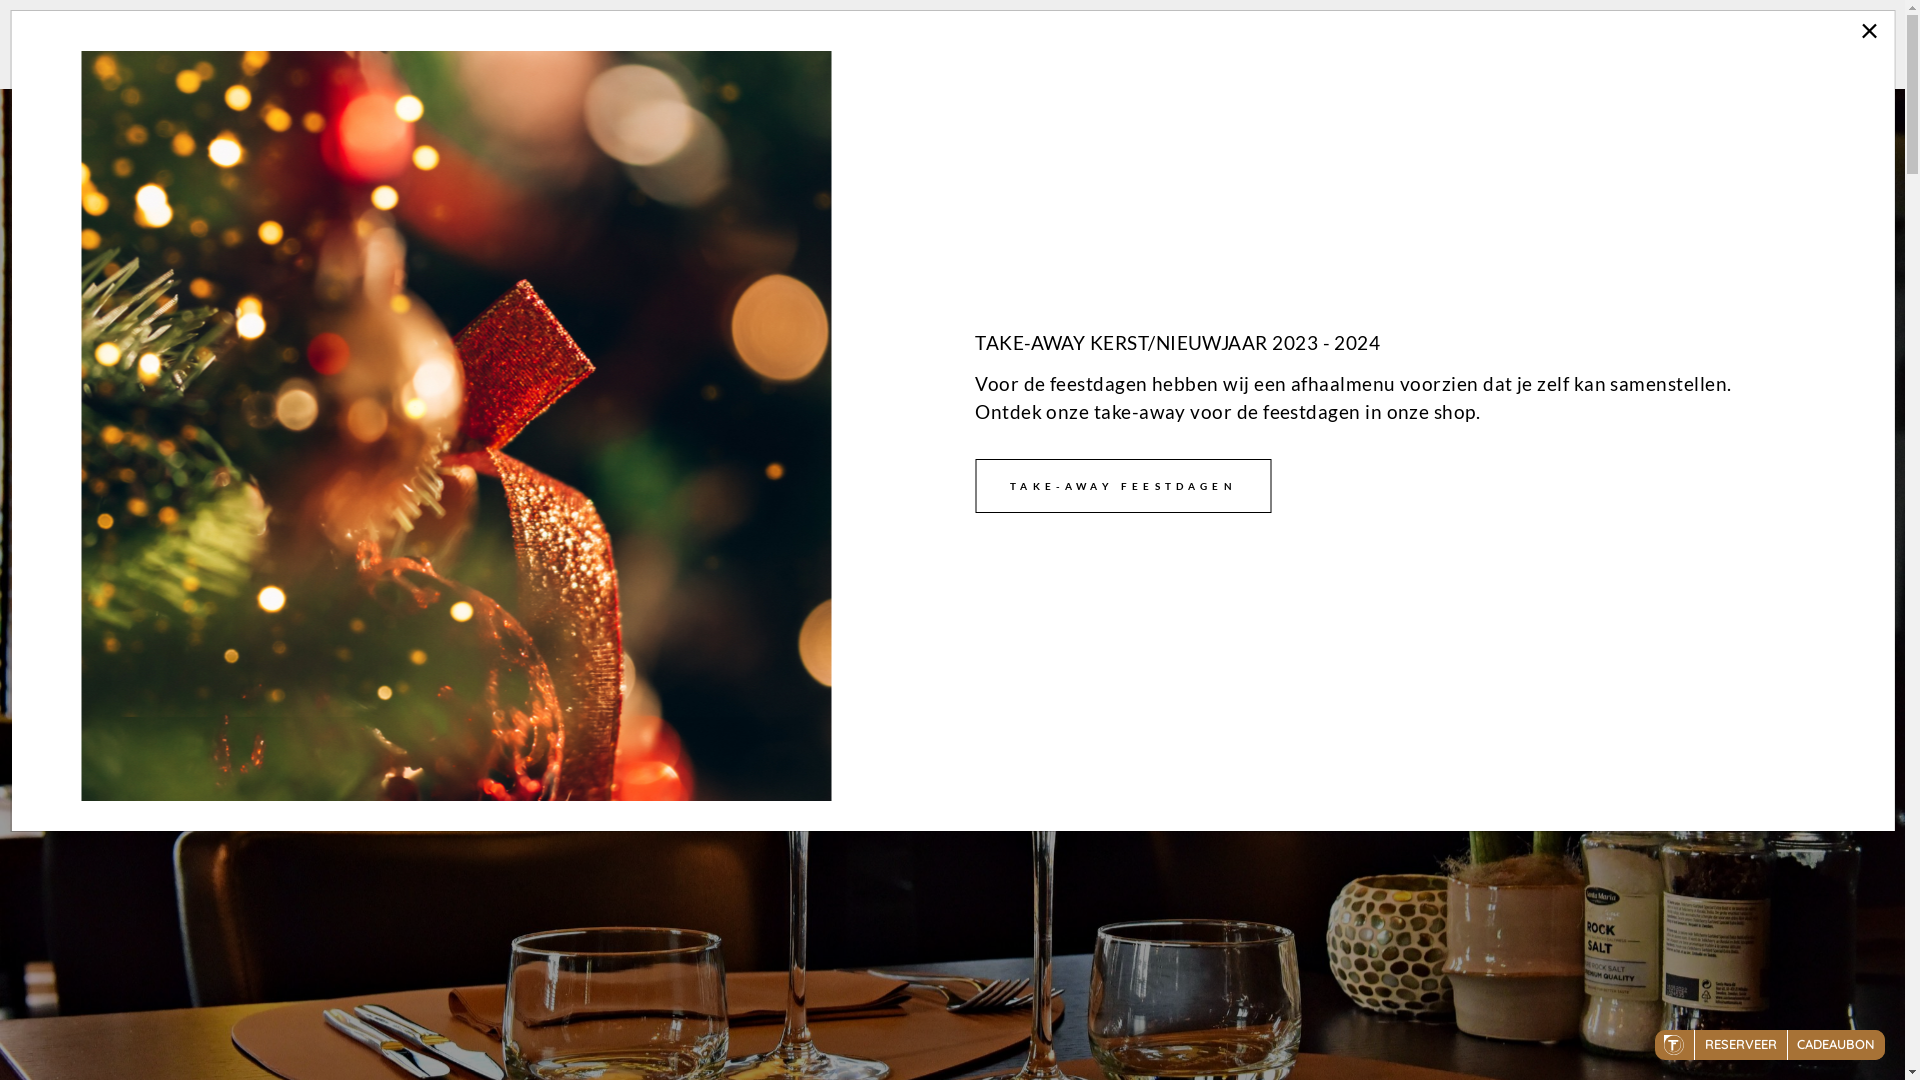 This screenshot has width=1920, height=1080. Describe the element at coordinates (1040, 730) in the screenshot. I see `CADEAUBON` at that location.